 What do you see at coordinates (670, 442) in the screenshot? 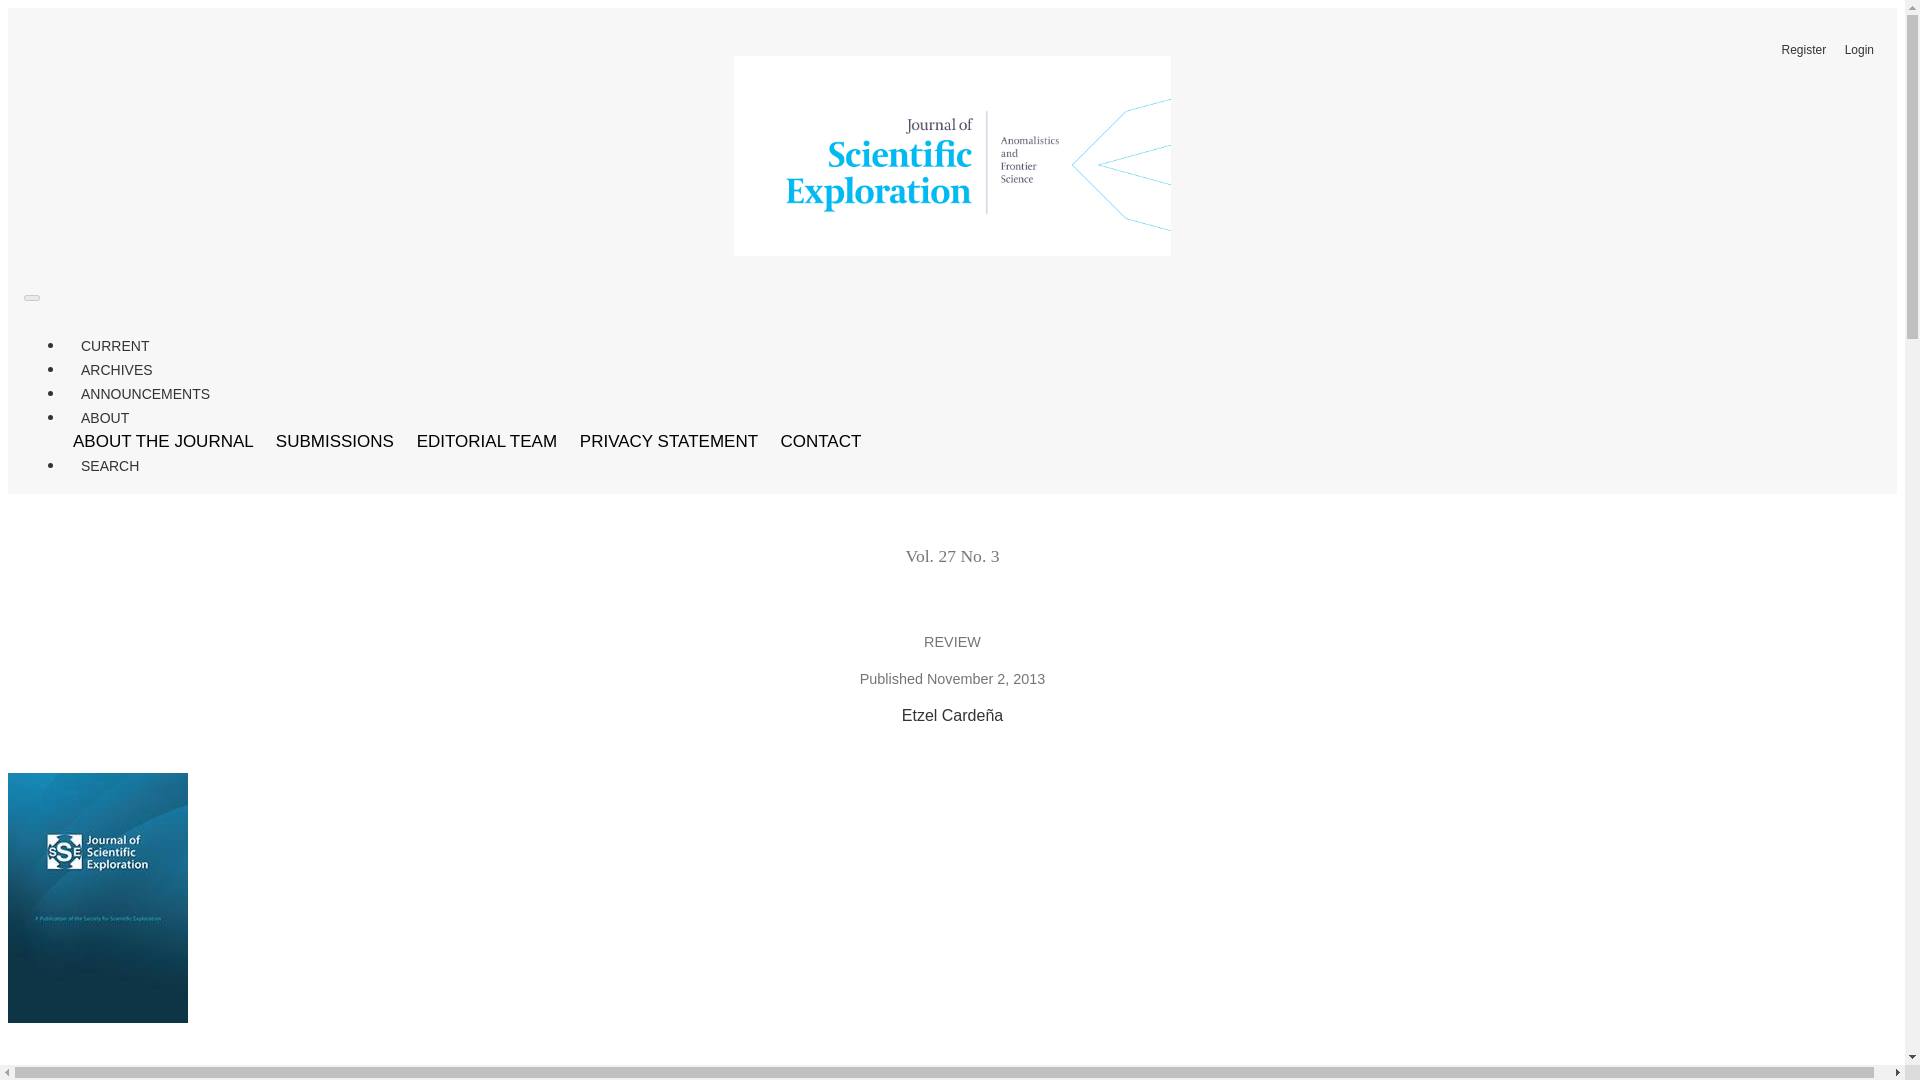
I see `PRIVACY STATEMENT` at bounding box center [670, 442].